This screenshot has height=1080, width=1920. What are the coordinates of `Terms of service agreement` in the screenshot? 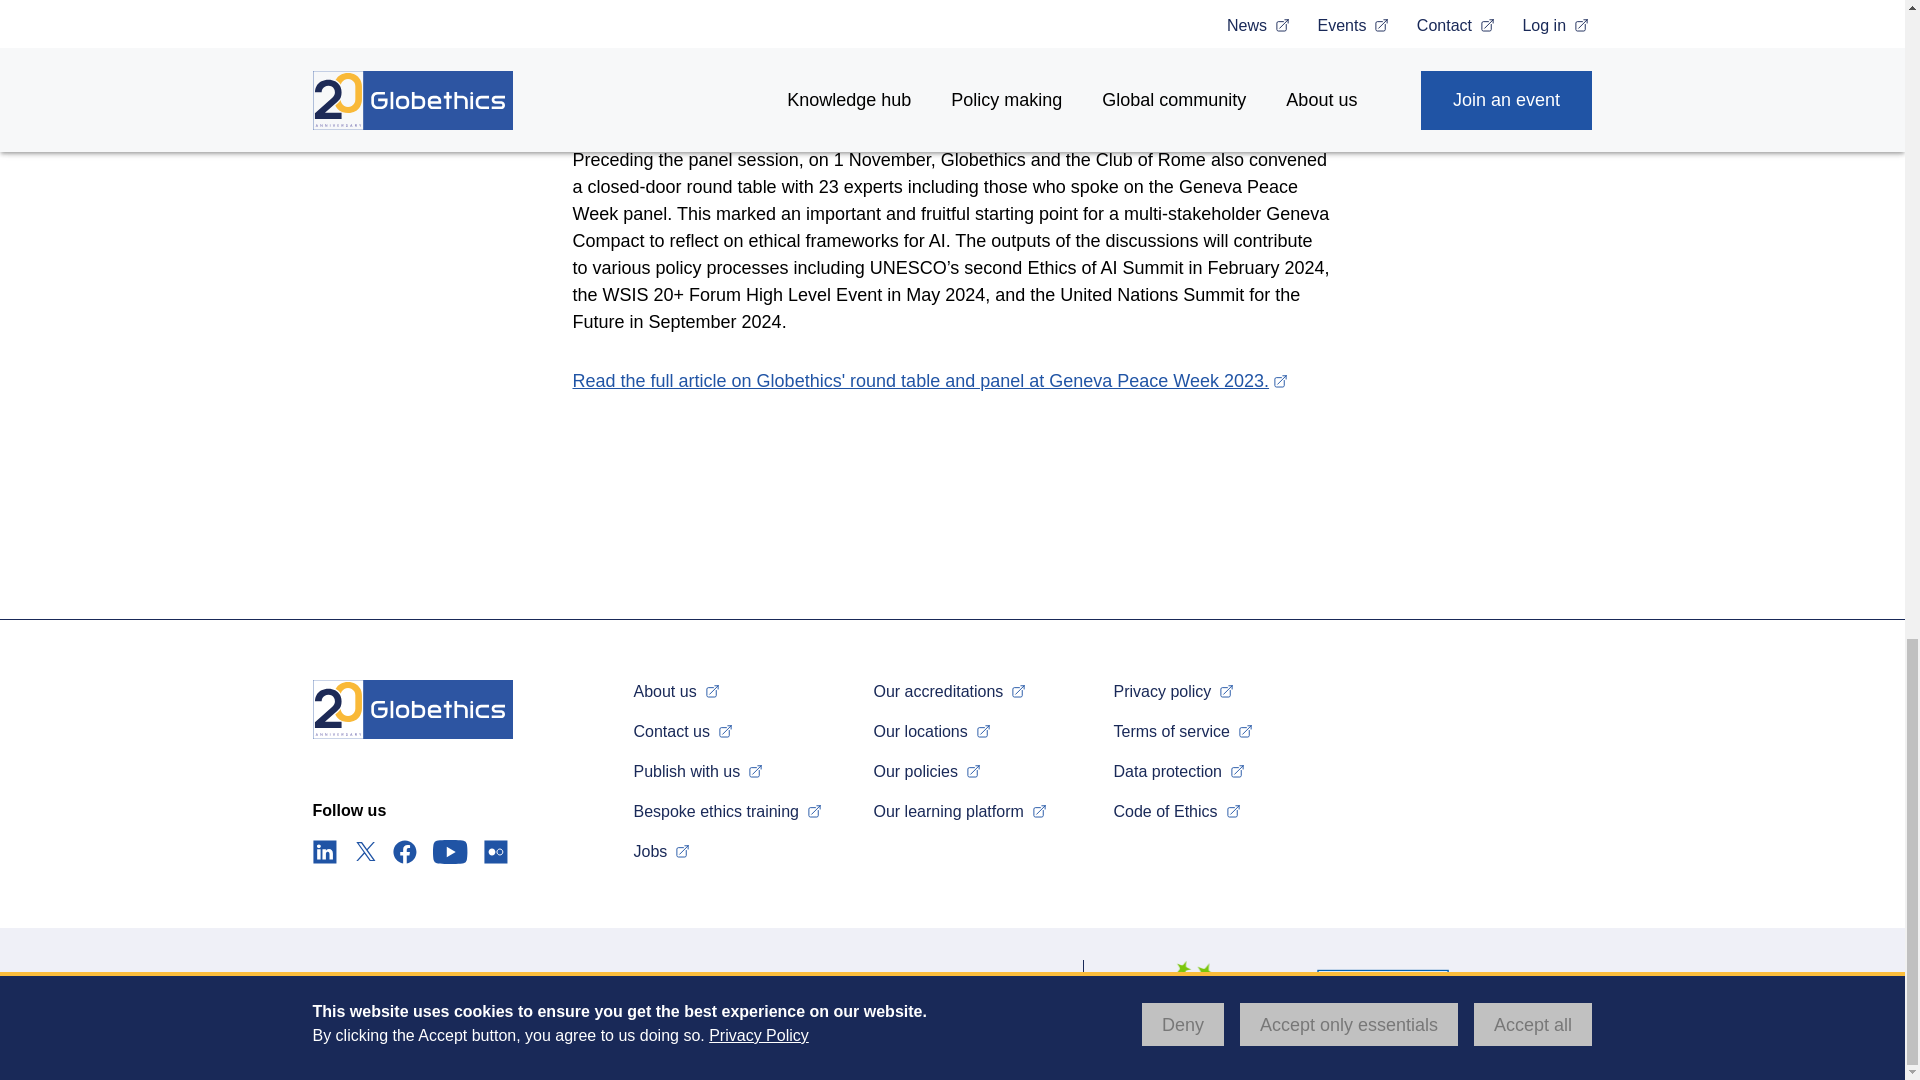 It's located at (1185, 730).